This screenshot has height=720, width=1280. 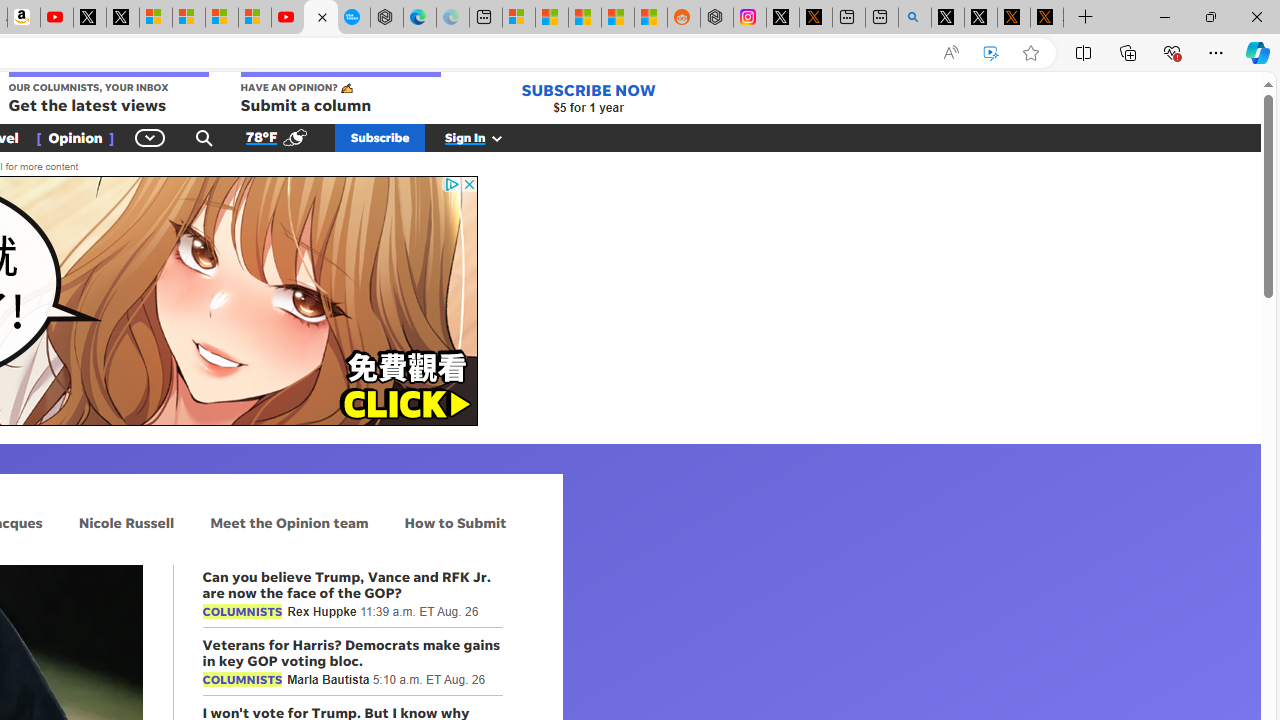 What do you see at coordinates (320, 18) in the screenshot?
I see `Opinion: Op-Ed and Commentary - USA TODAY` at bounding box center [320, 18].